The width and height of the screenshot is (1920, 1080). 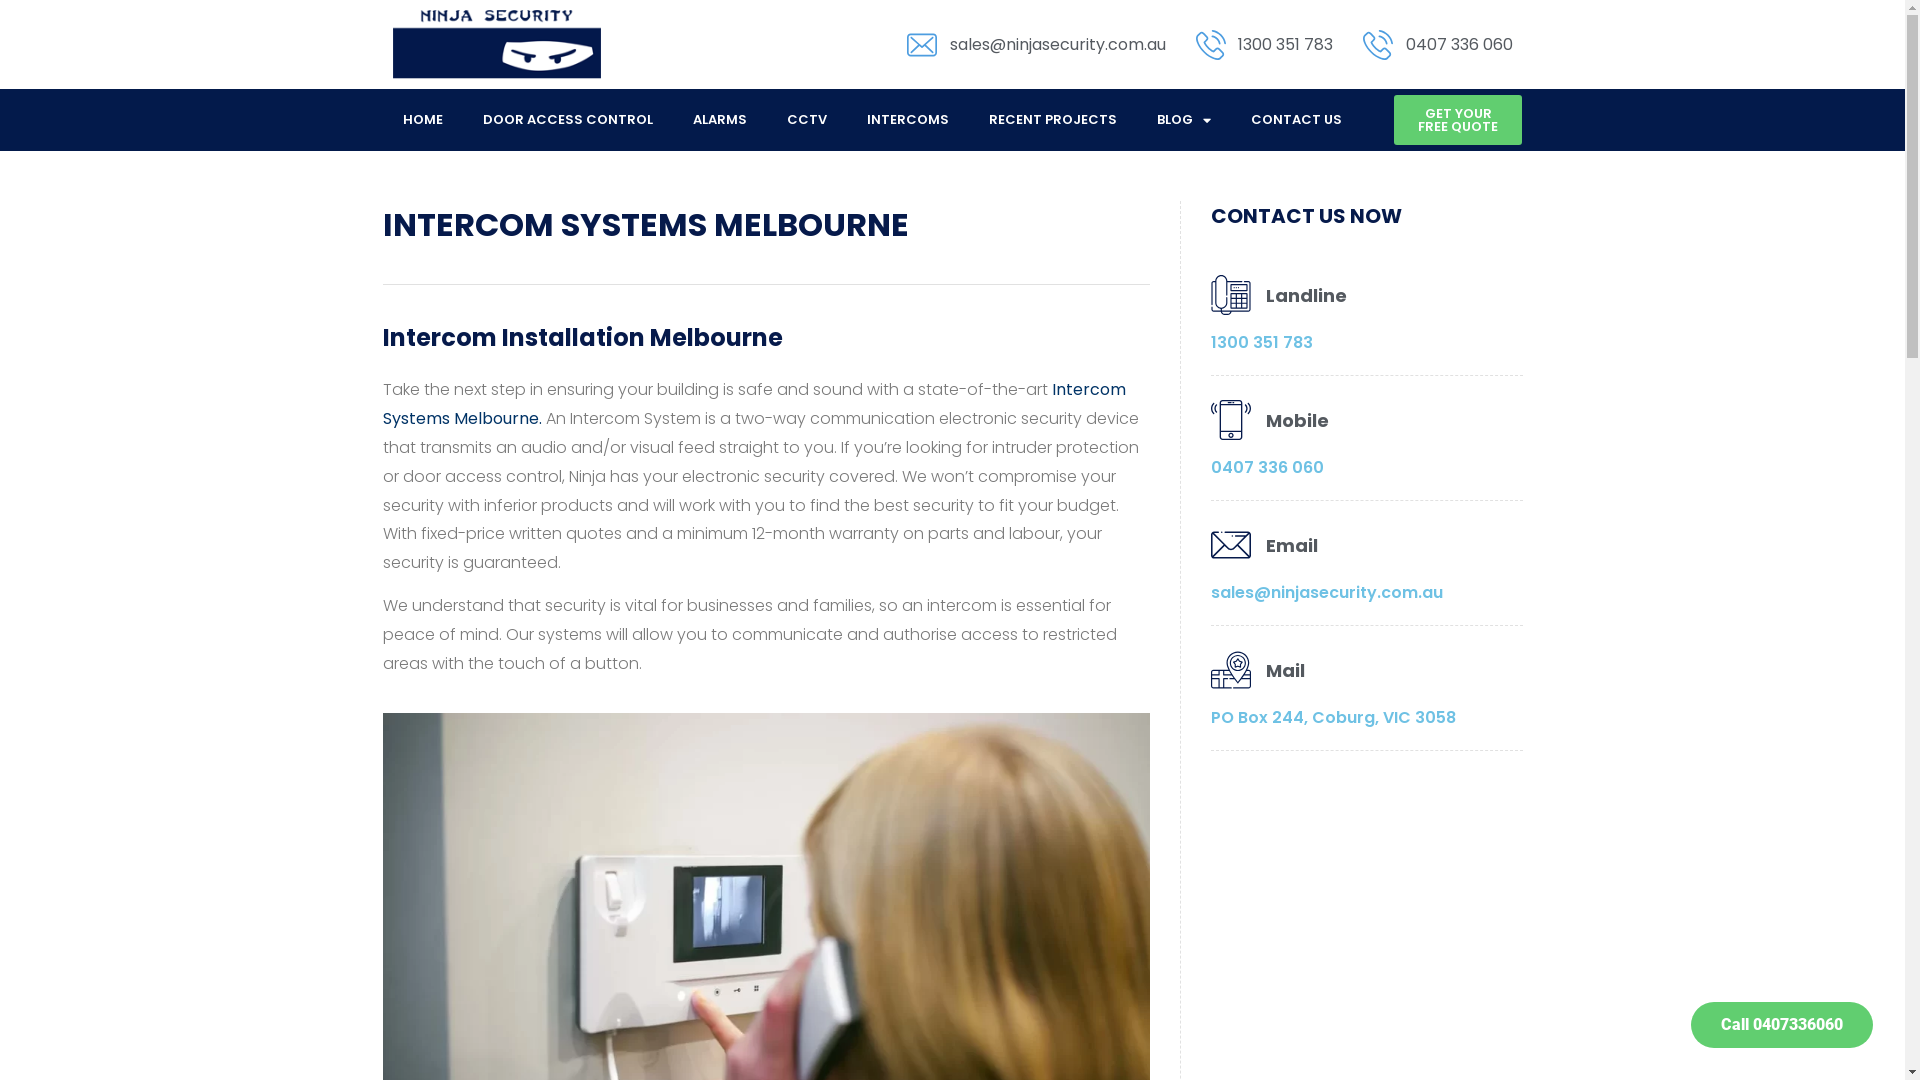 What do you see at coordinates (1326, 592) in the screenshot?
I see `sales@ninjasecurity.com.au` at bounding box center [1326, 592].